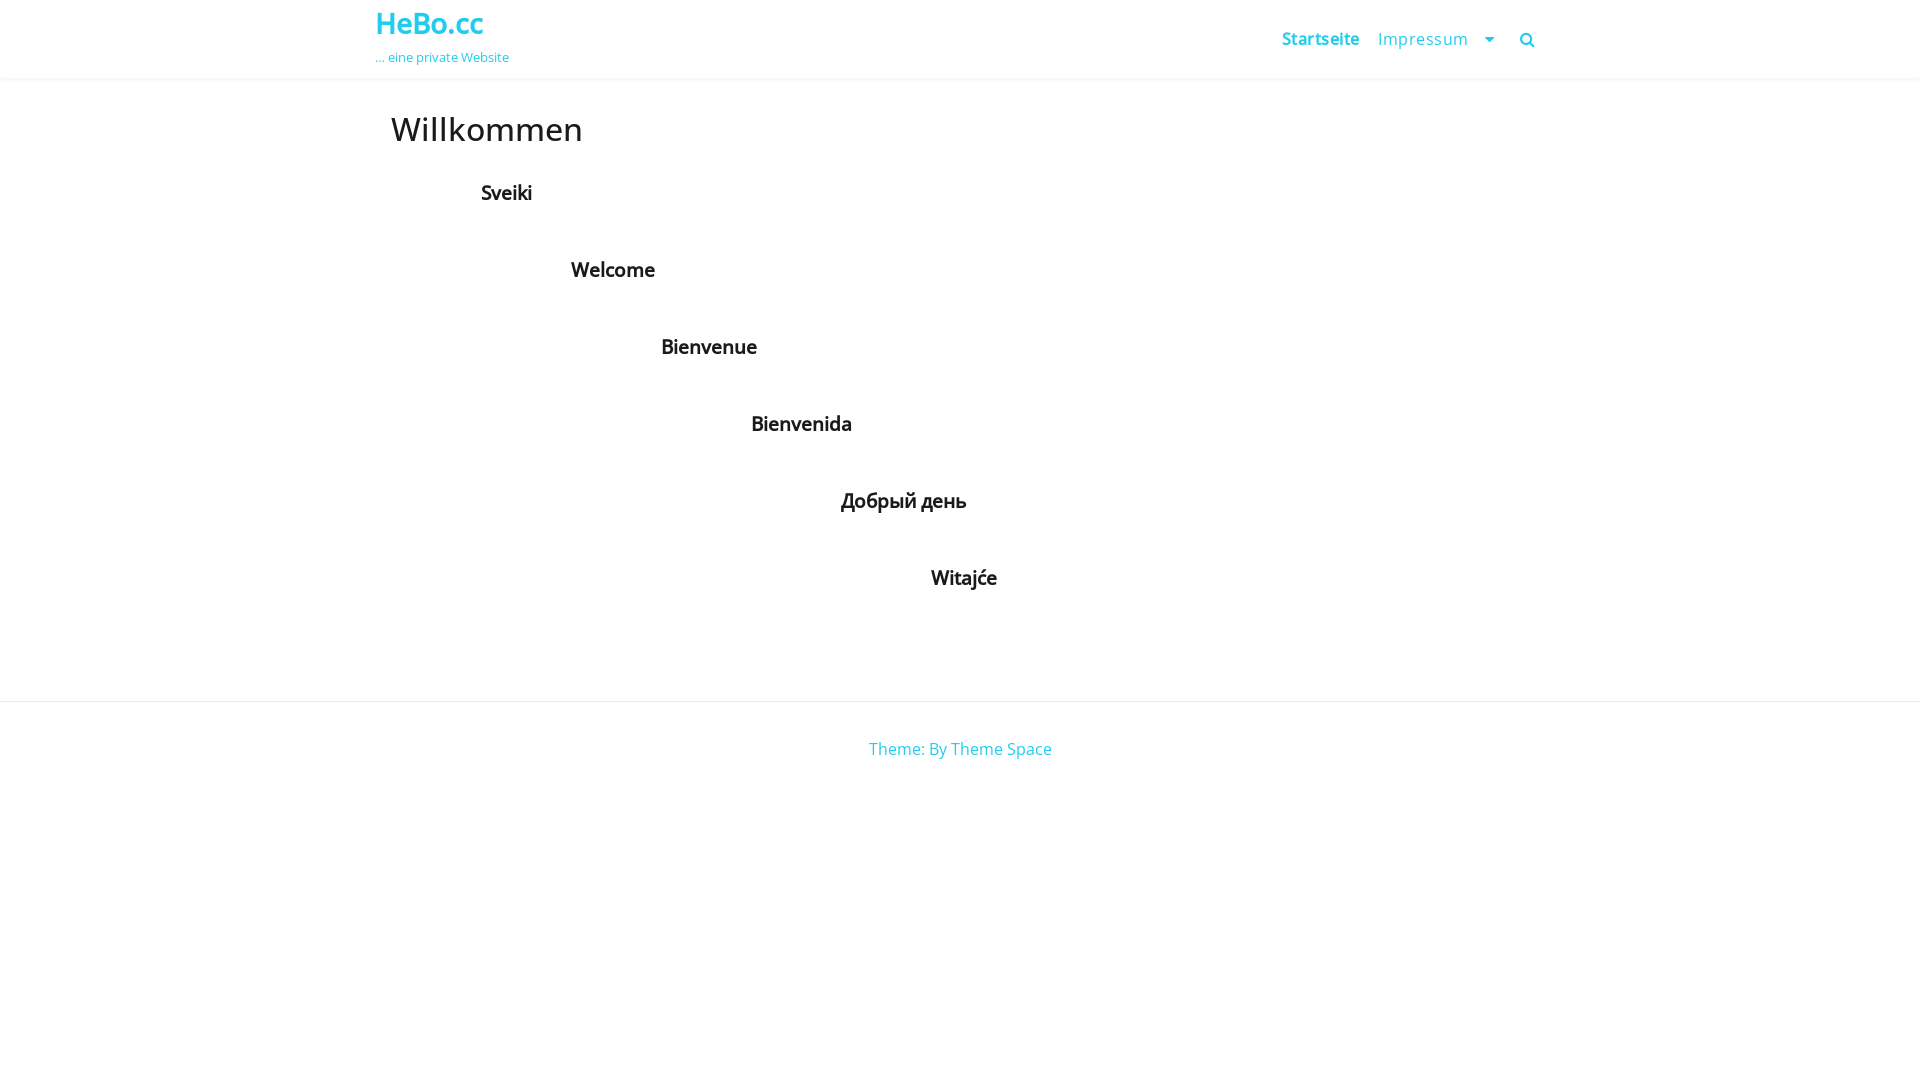 Image resolution: width=1920 pixels, height=1080 pixels. What do you see at coordinates (1320, 39) in the screenshot?
I see `Startseite` at bounding box center [1320, 39].